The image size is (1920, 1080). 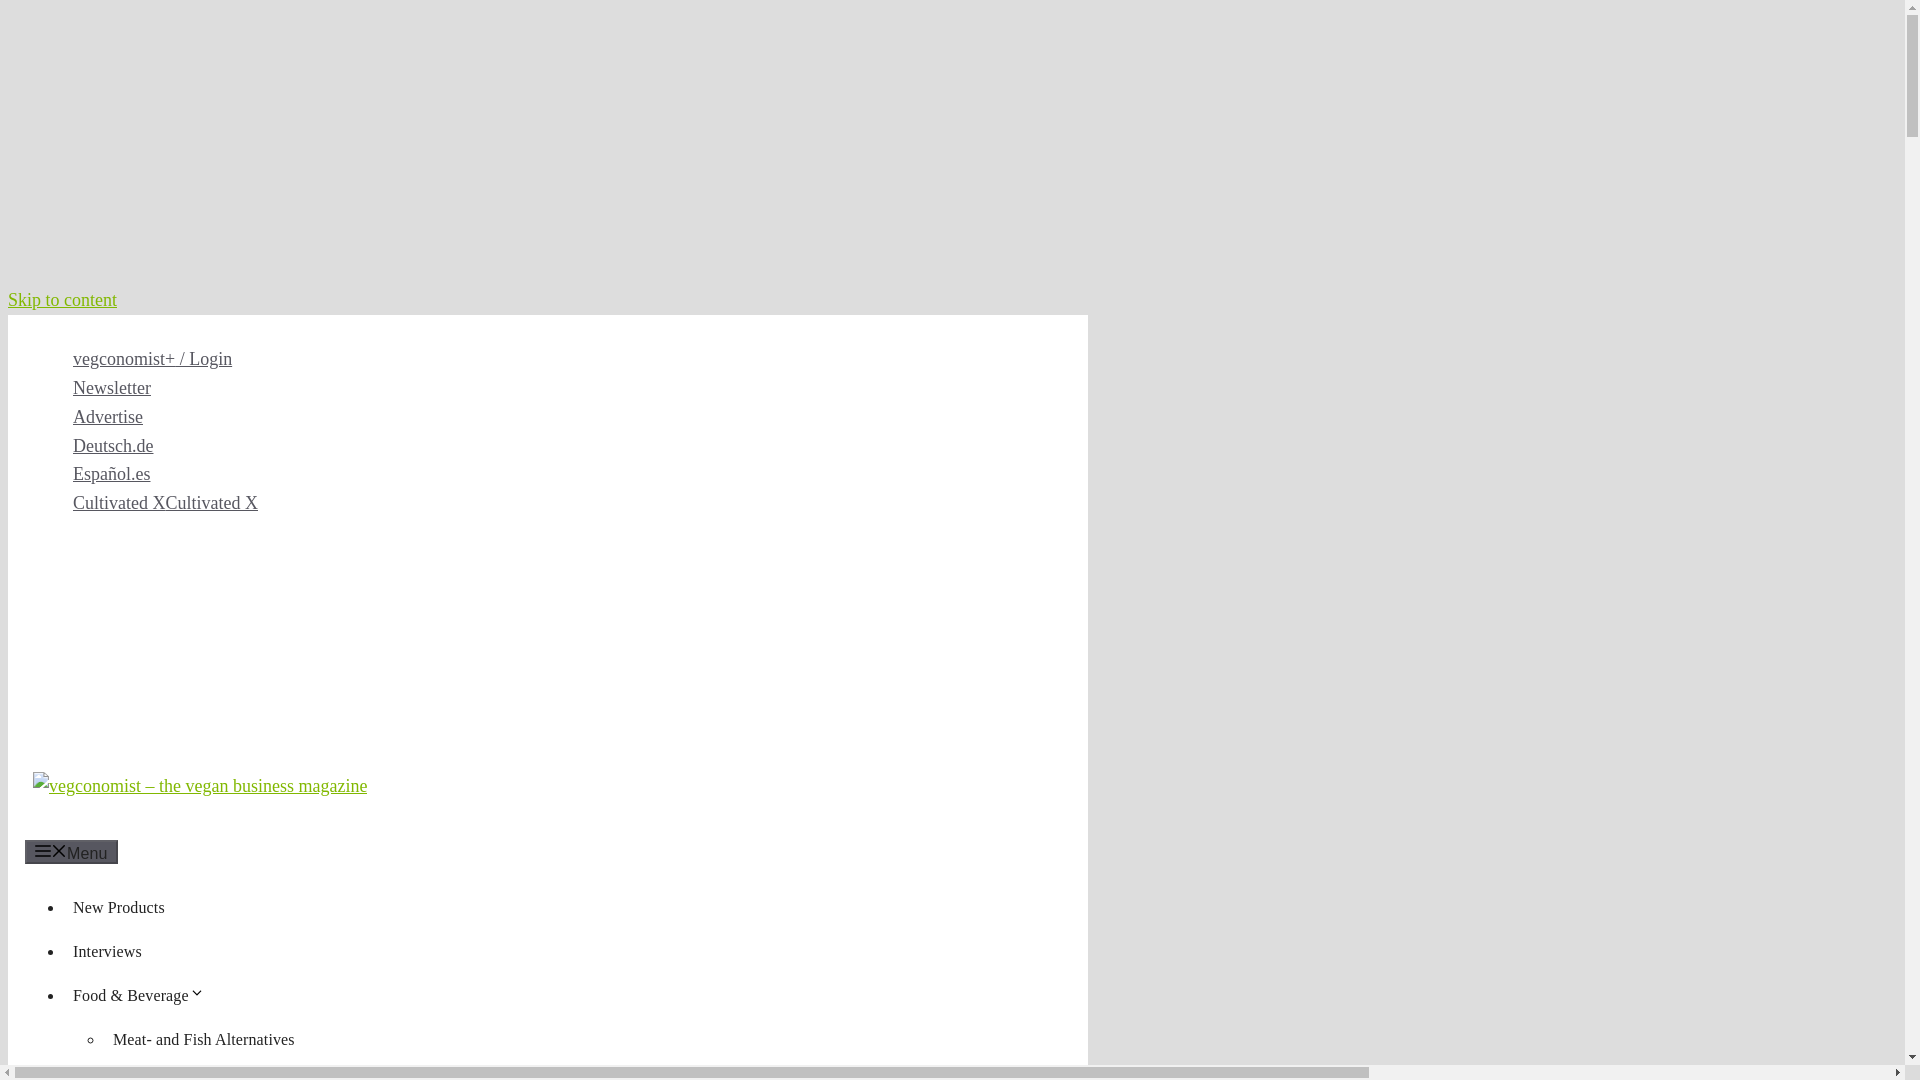 I want to click on Menu, so click(x=70, y=852).